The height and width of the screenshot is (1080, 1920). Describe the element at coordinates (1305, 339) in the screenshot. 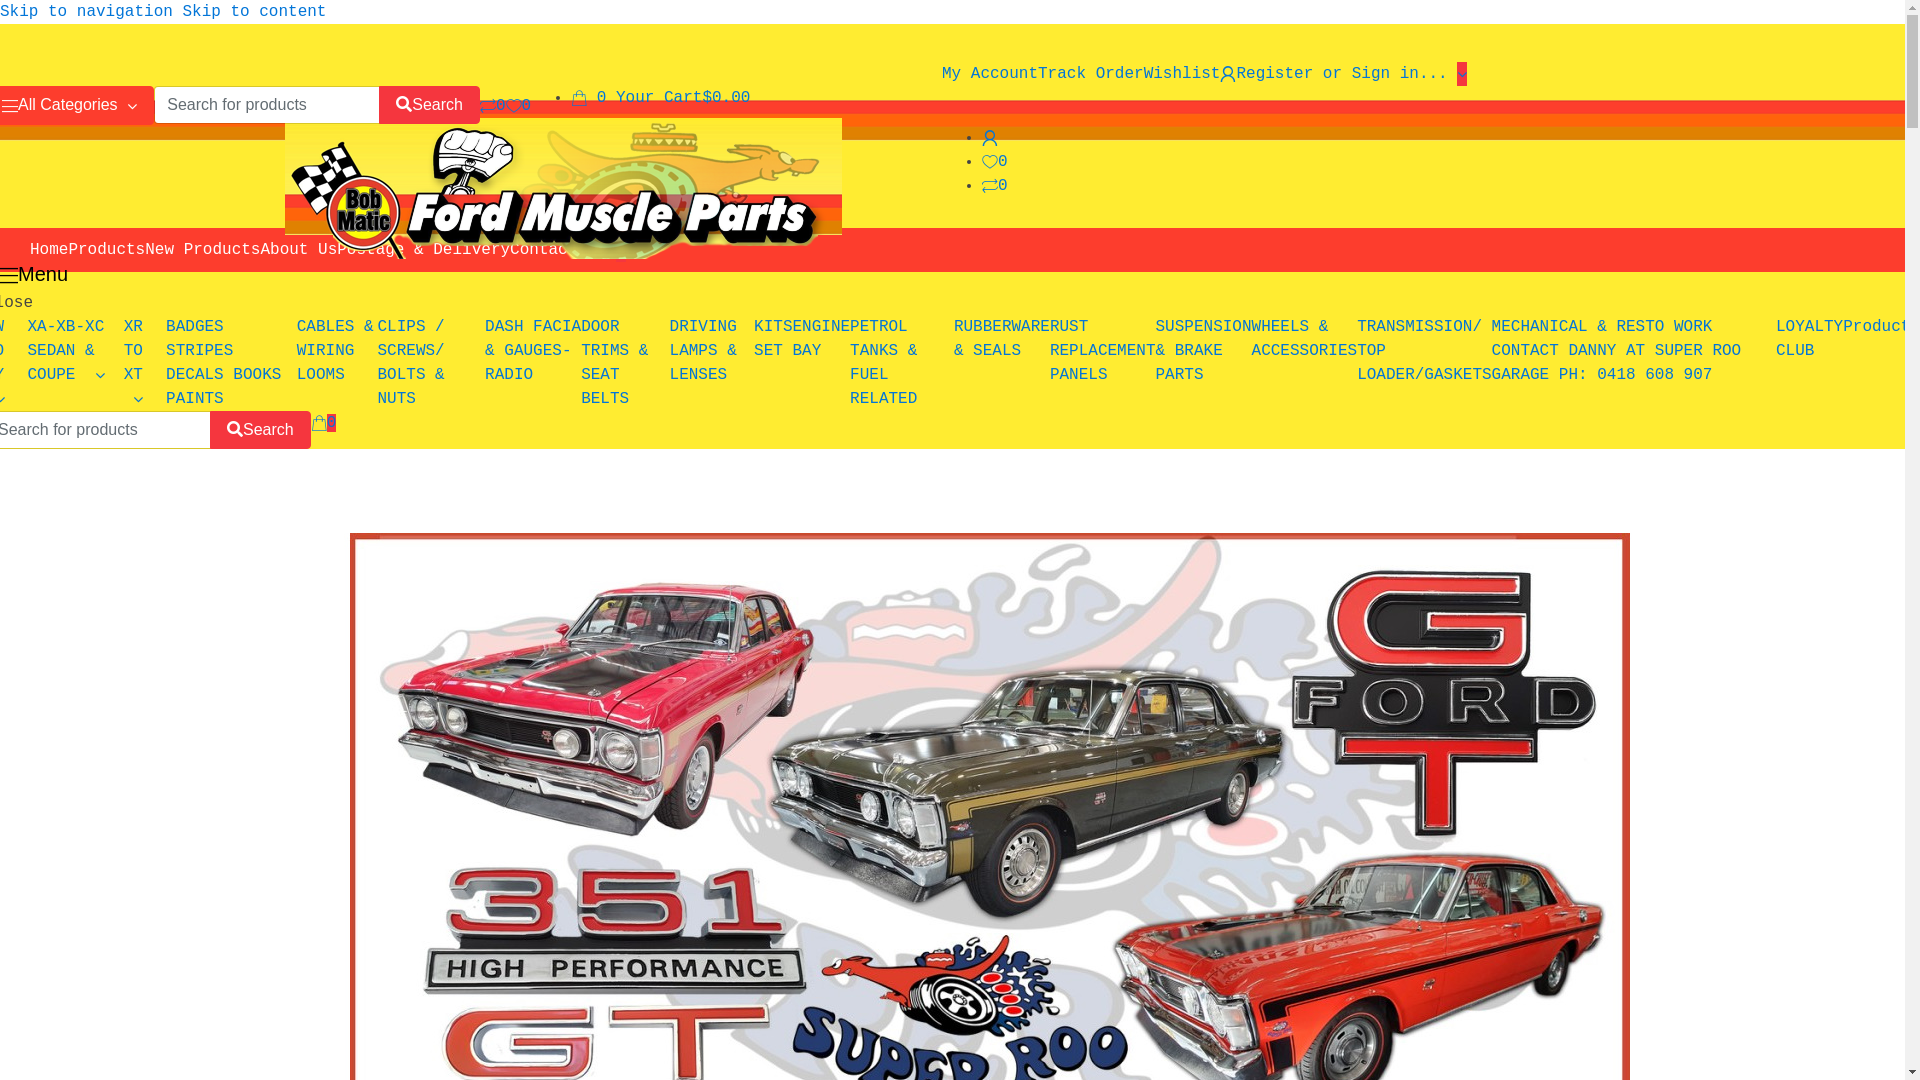

I see `WHEELS & ACCESSORIES` at that location.